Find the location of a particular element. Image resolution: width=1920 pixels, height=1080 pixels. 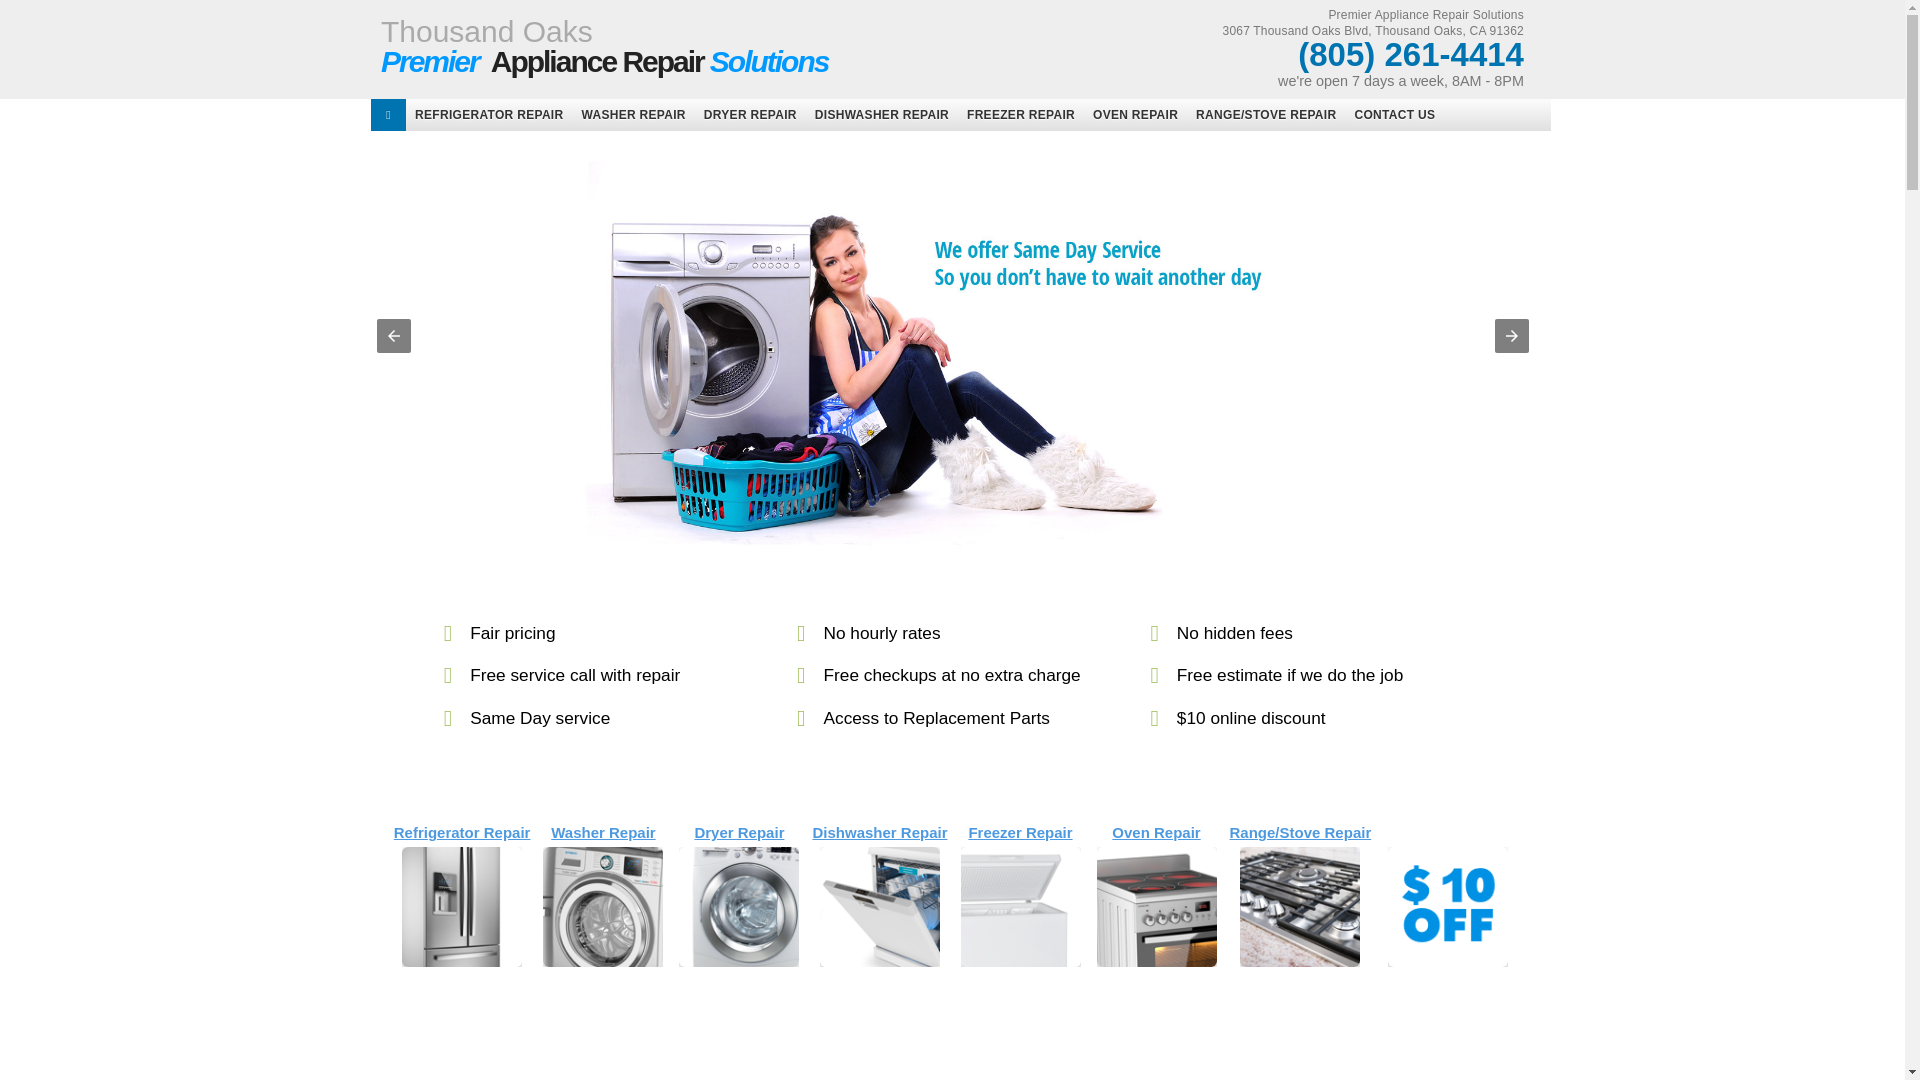

Homepage is located at coordinates (488, 114).